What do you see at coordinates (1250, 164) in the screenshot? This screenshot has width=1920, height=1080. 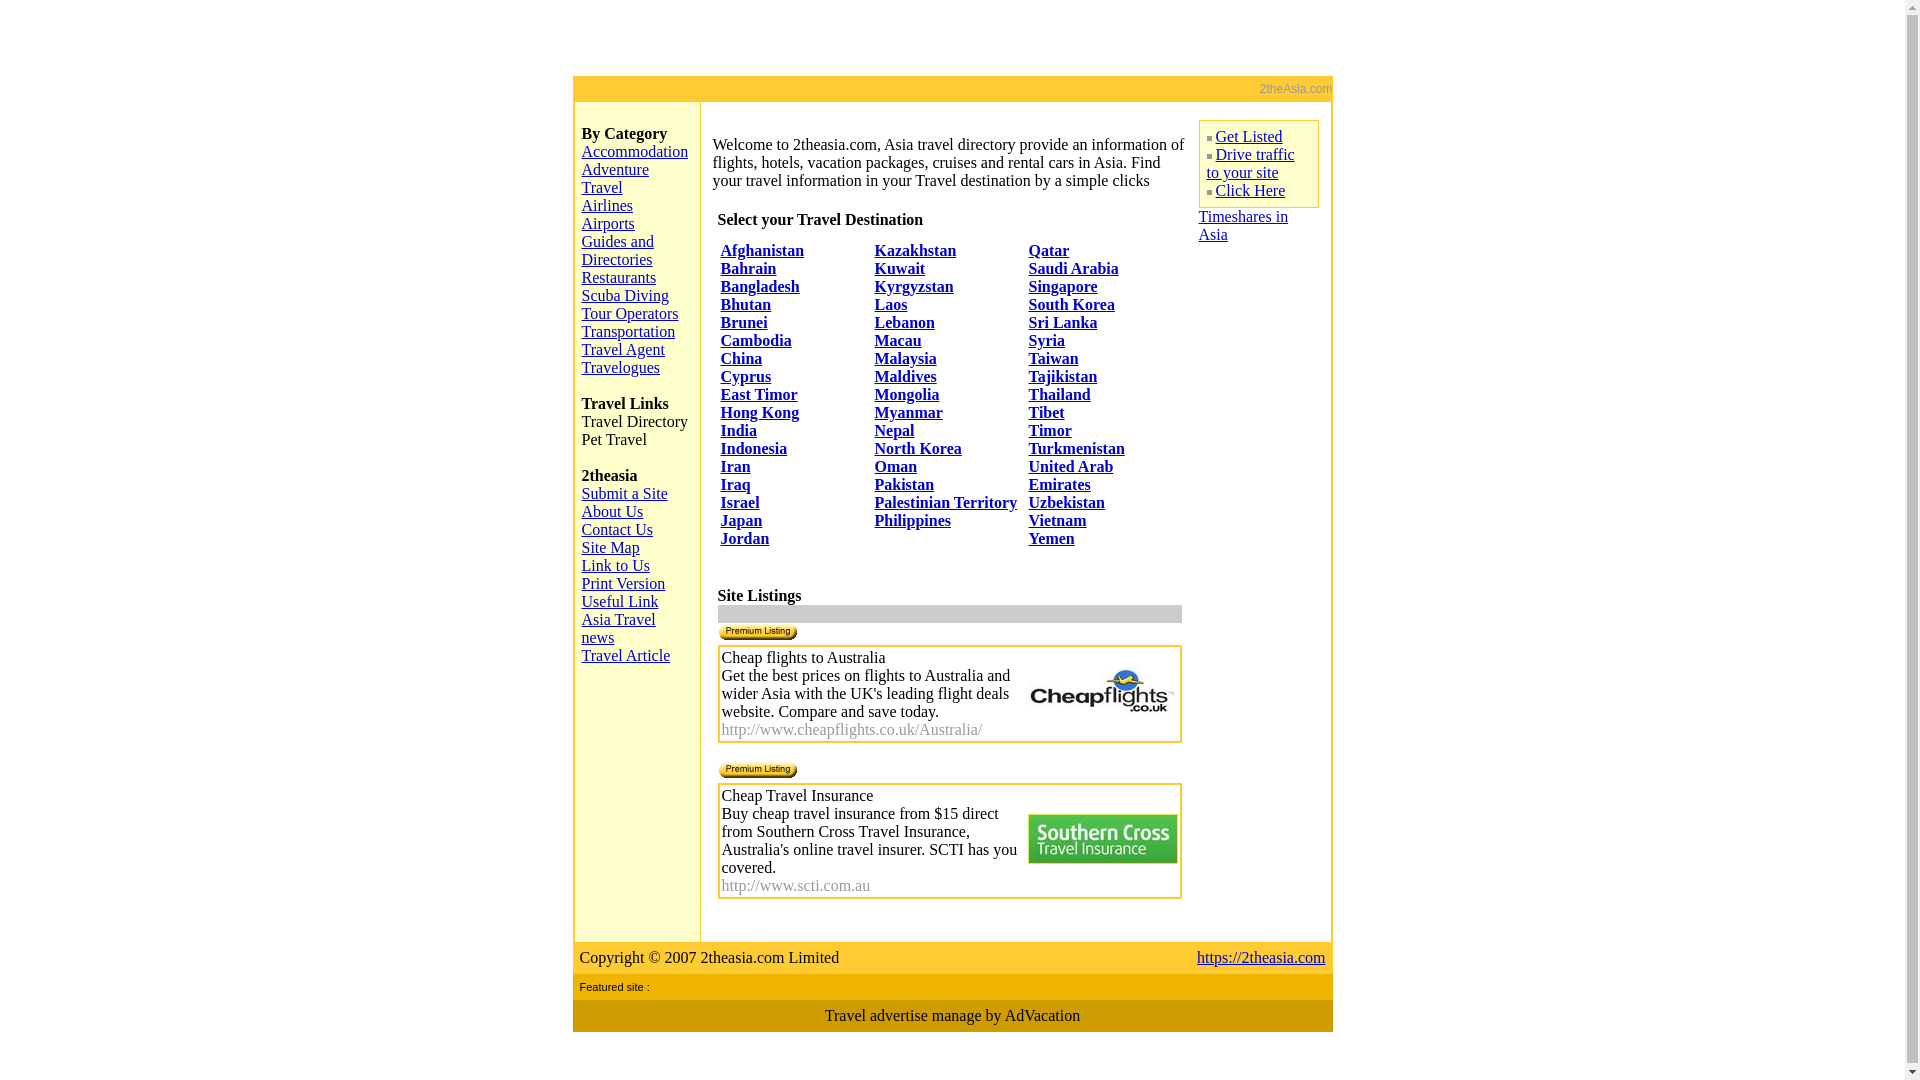 I see `Drive traffic to your site` at bounding box center [1250, 164].